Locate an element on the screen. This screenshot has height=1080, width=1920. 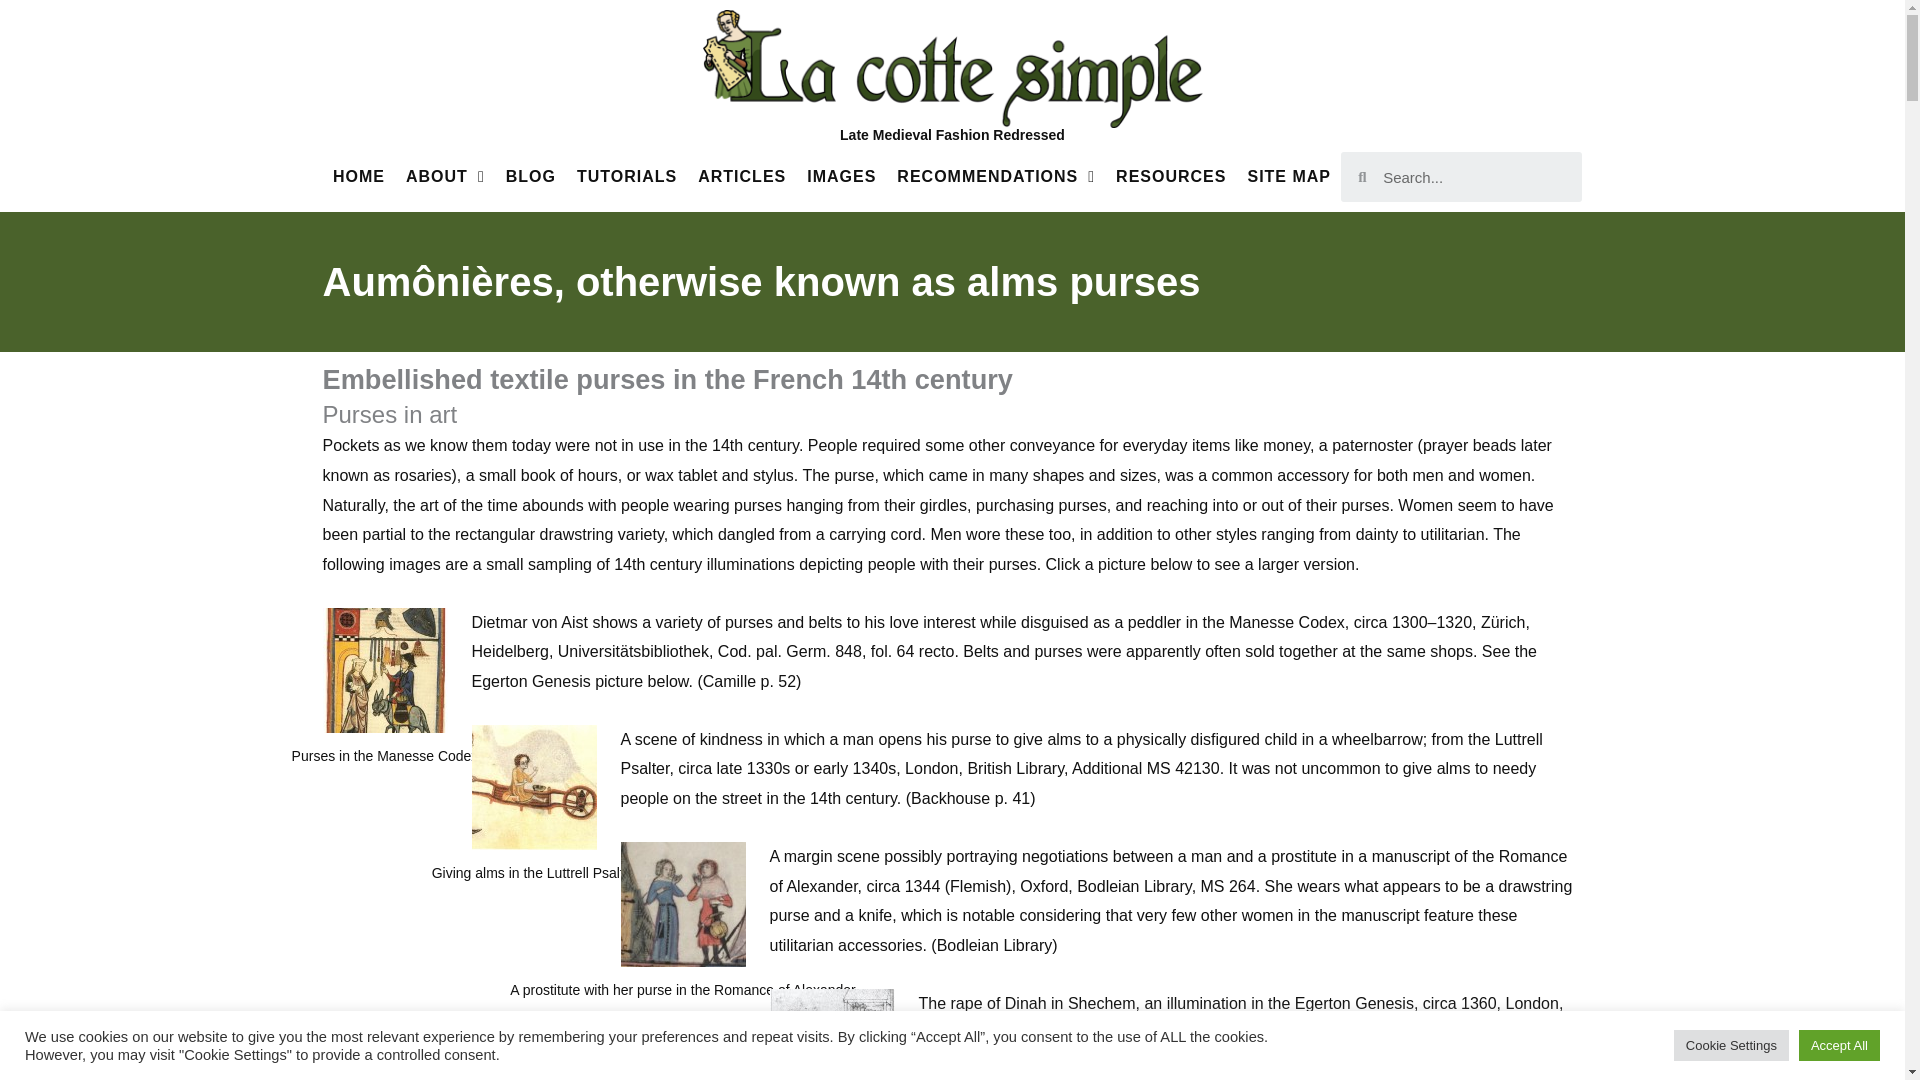
TUTORIALS is located at coordinates (626, 176).